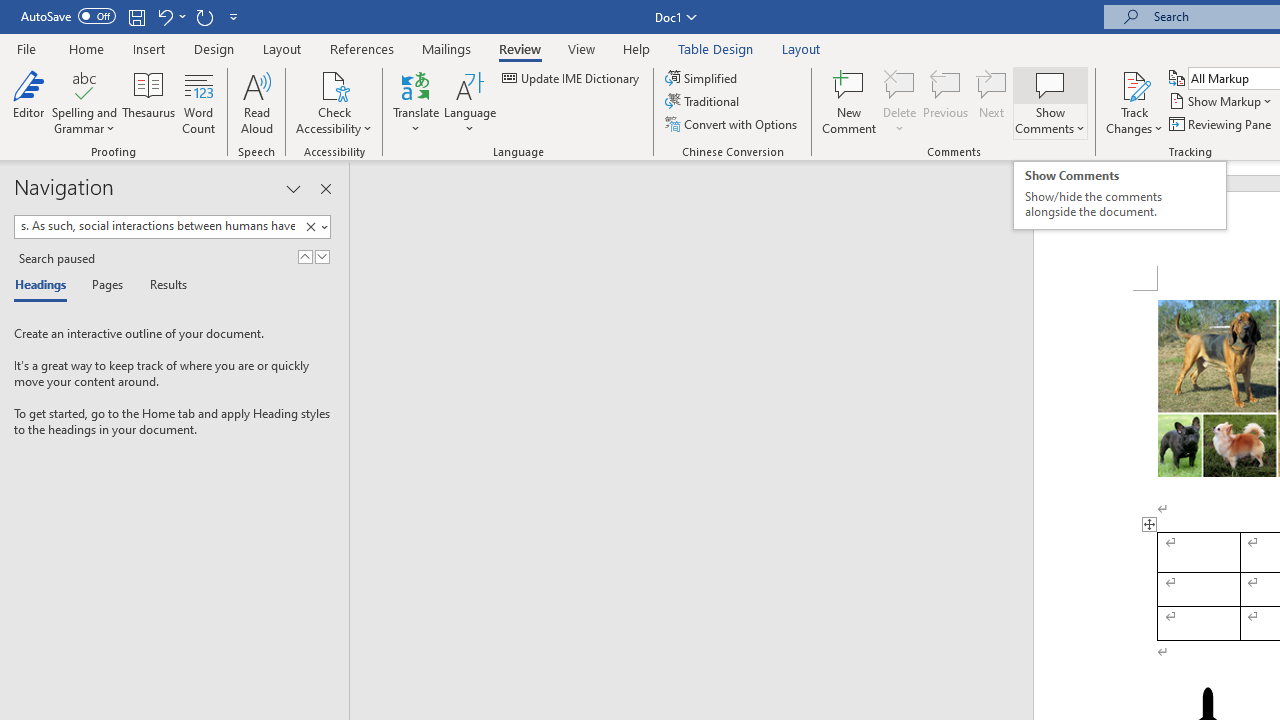  I want to click on Show Comments, so click(1050, 102).